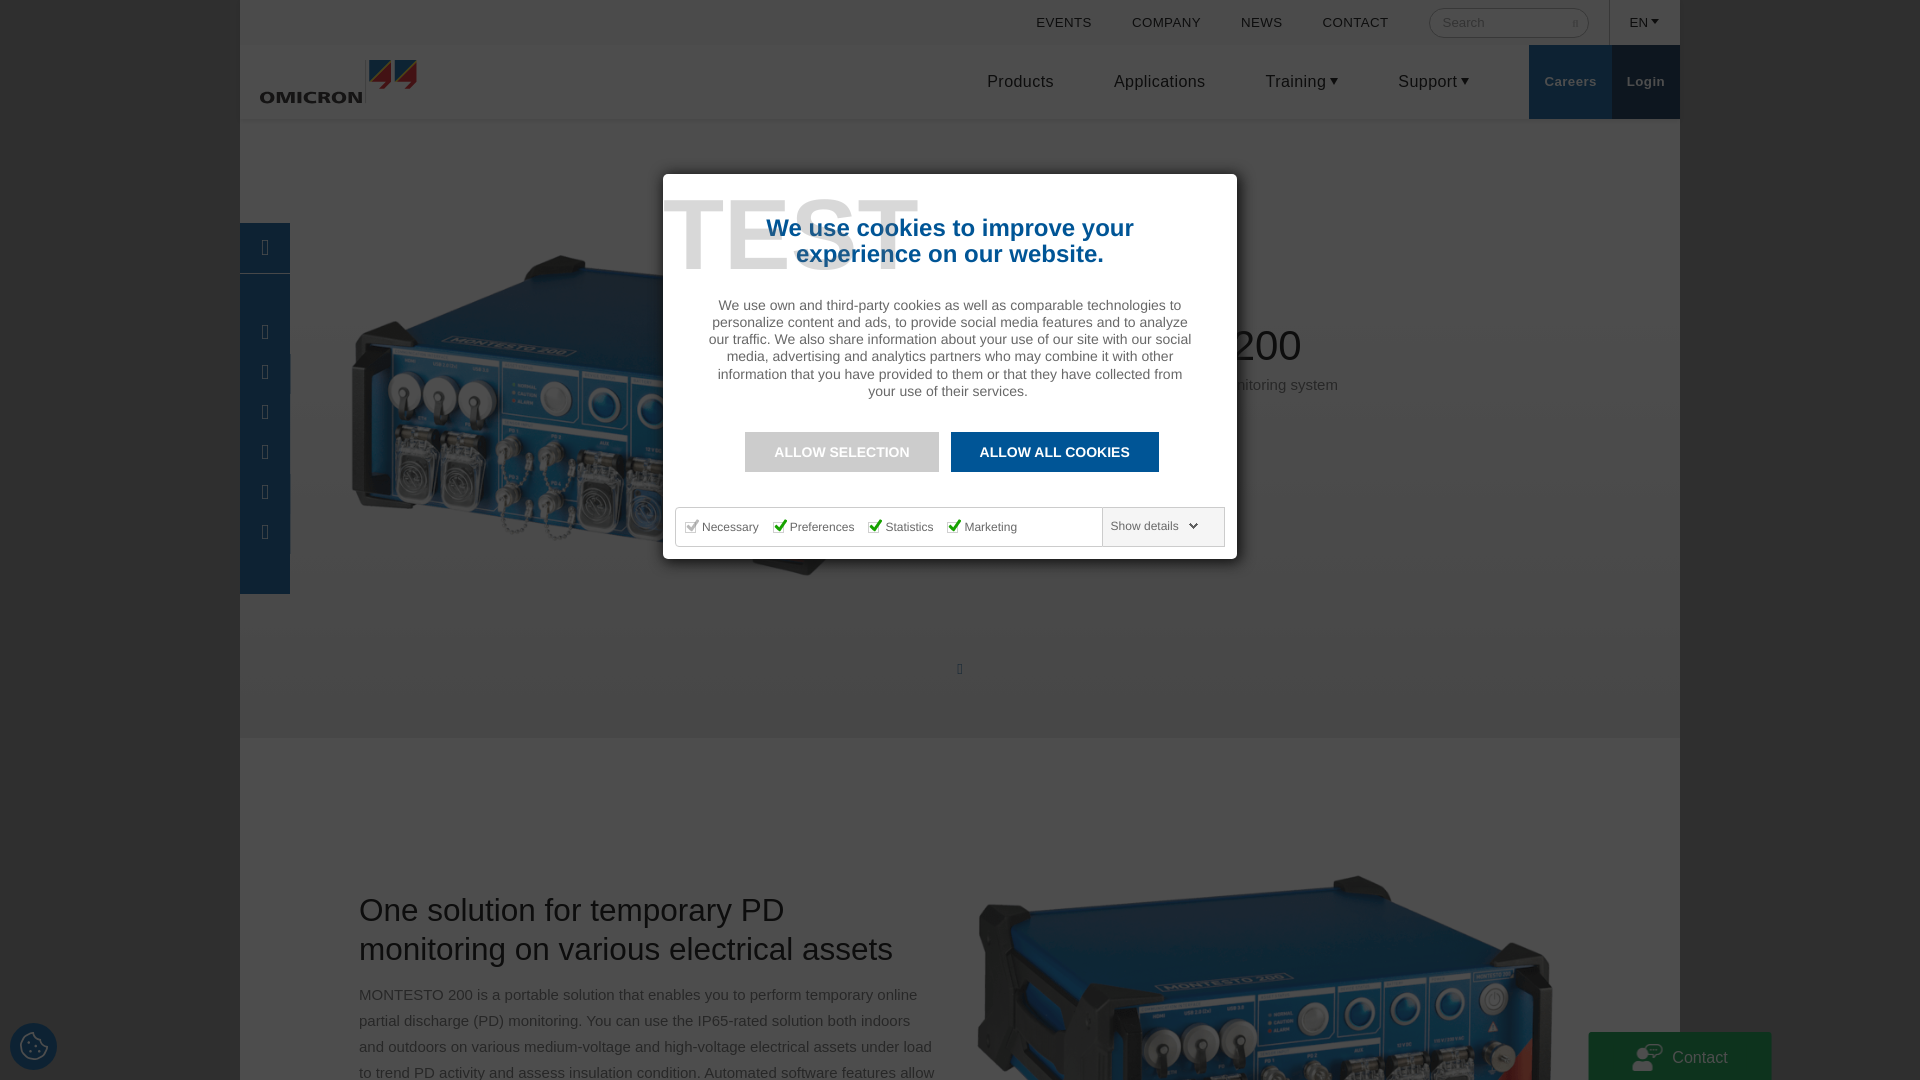 The width and height of the screenshot is (1920, 1080). I want to click on Show details, so click(1155, 526).